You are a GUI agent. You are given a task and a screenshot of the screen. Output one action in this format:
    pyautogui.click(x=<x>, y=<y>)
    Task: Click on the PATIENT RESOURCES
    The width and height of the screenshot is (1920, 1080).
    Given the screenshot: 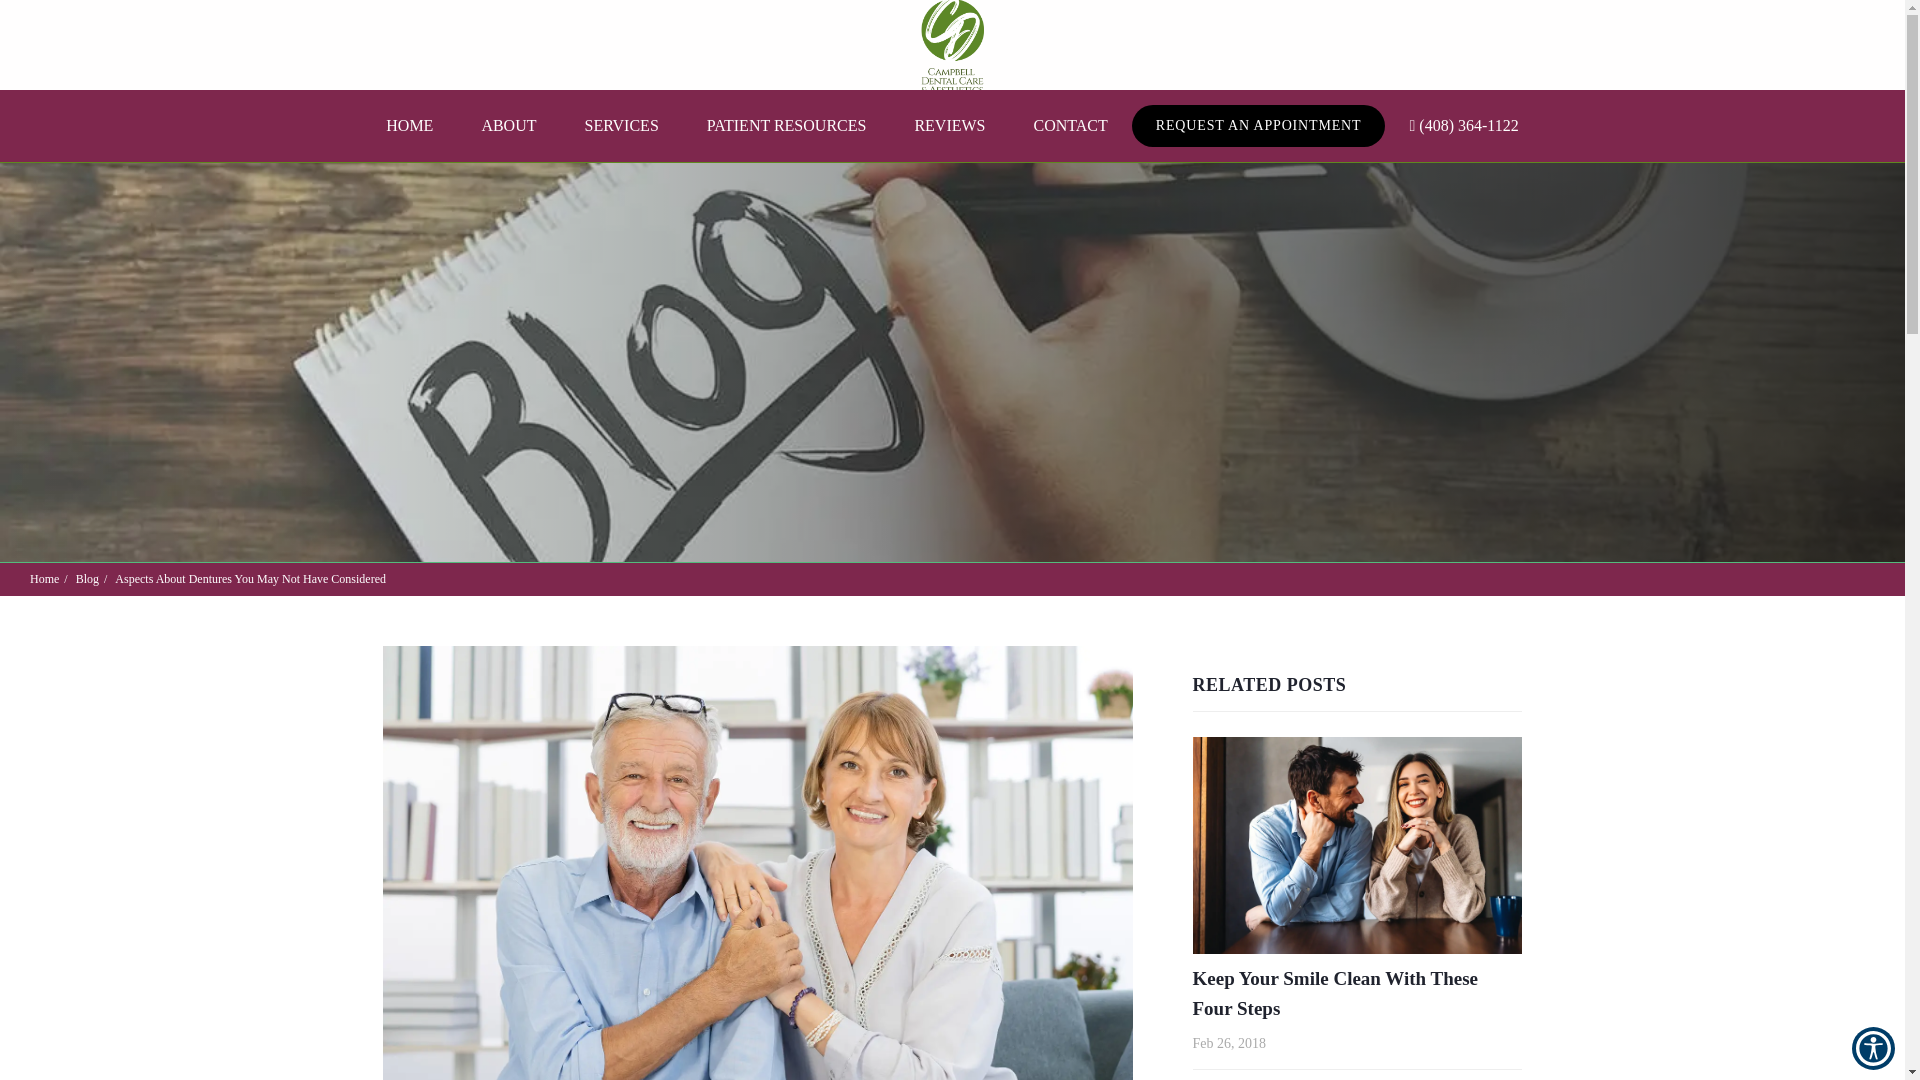 What is the action you would take?
    pyautogui.click(x=786, y=125)
    